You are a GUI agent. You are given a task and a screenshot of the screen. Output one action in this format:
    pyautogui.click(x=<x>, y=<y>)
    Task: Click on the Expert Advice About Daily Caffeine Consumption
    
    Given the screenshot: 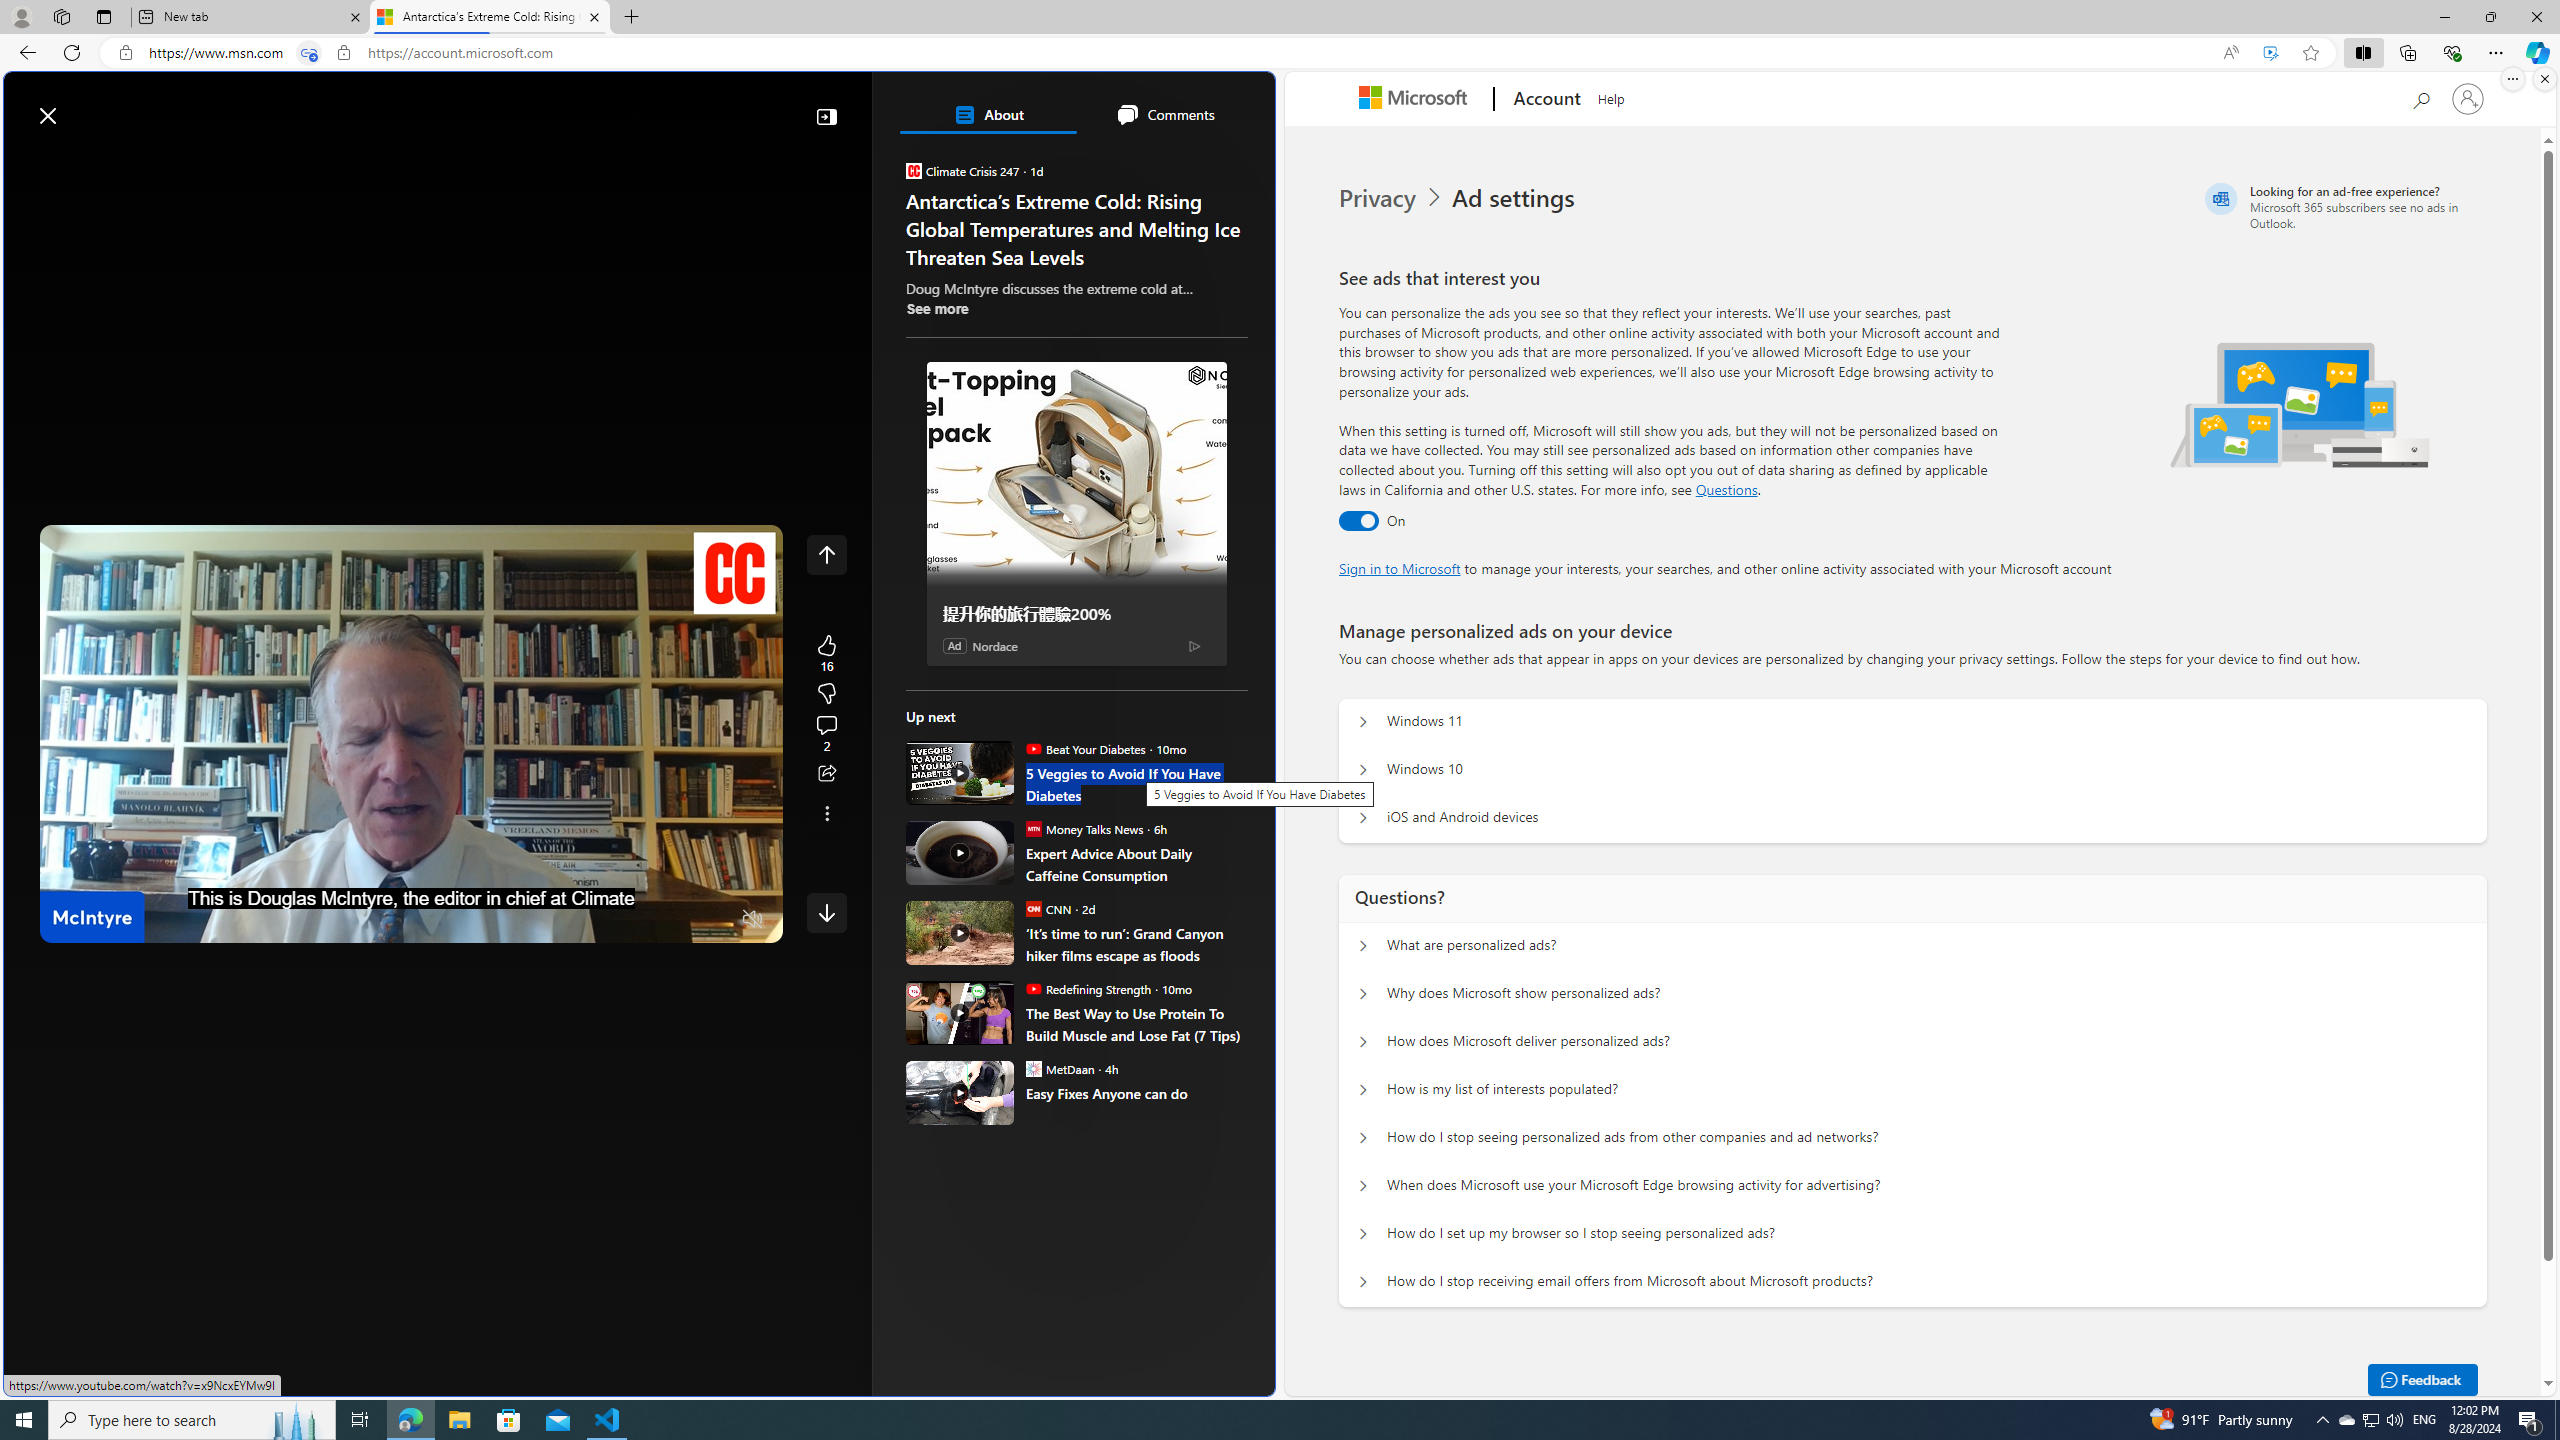 What is the action you would take?
    pyautogui.click(x=1136, y=864)
    